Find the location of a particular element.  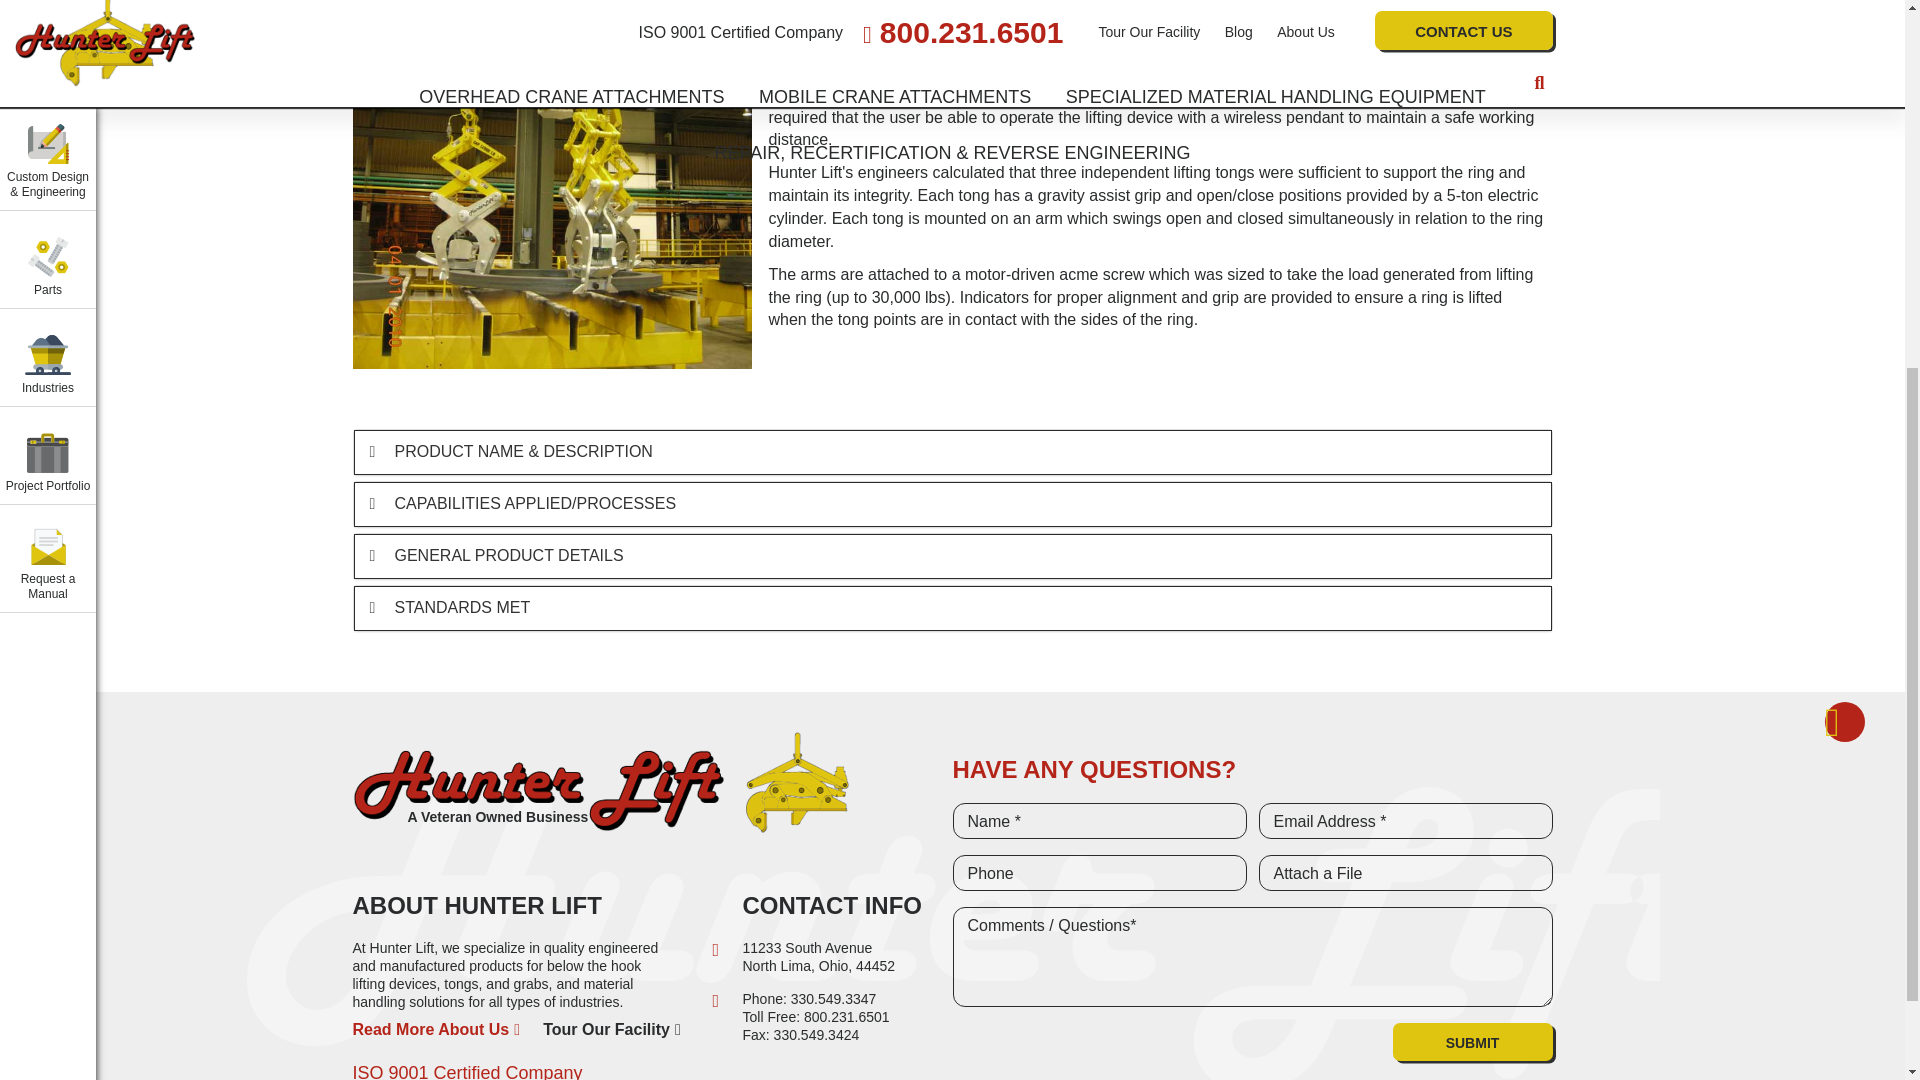

submit is located at coordinates (1472, 1041).